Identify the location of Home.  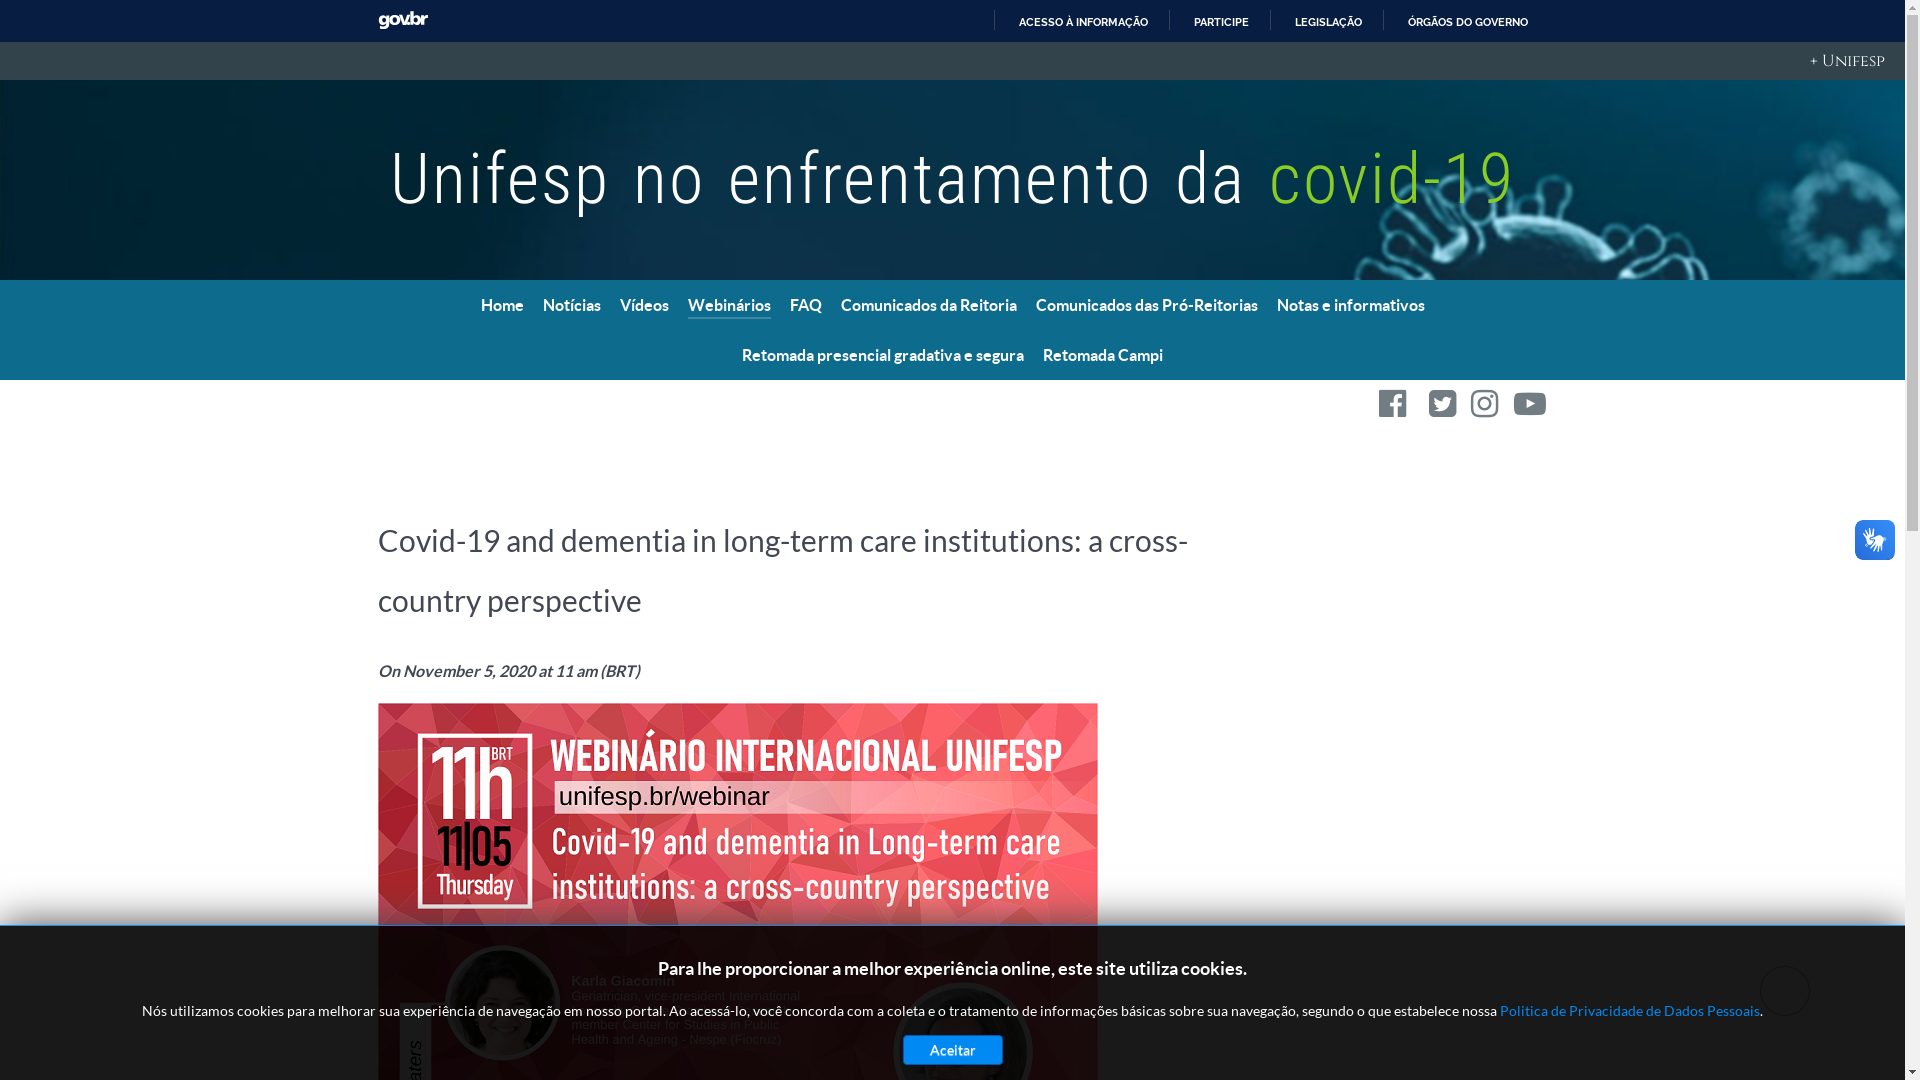
(502, 306).